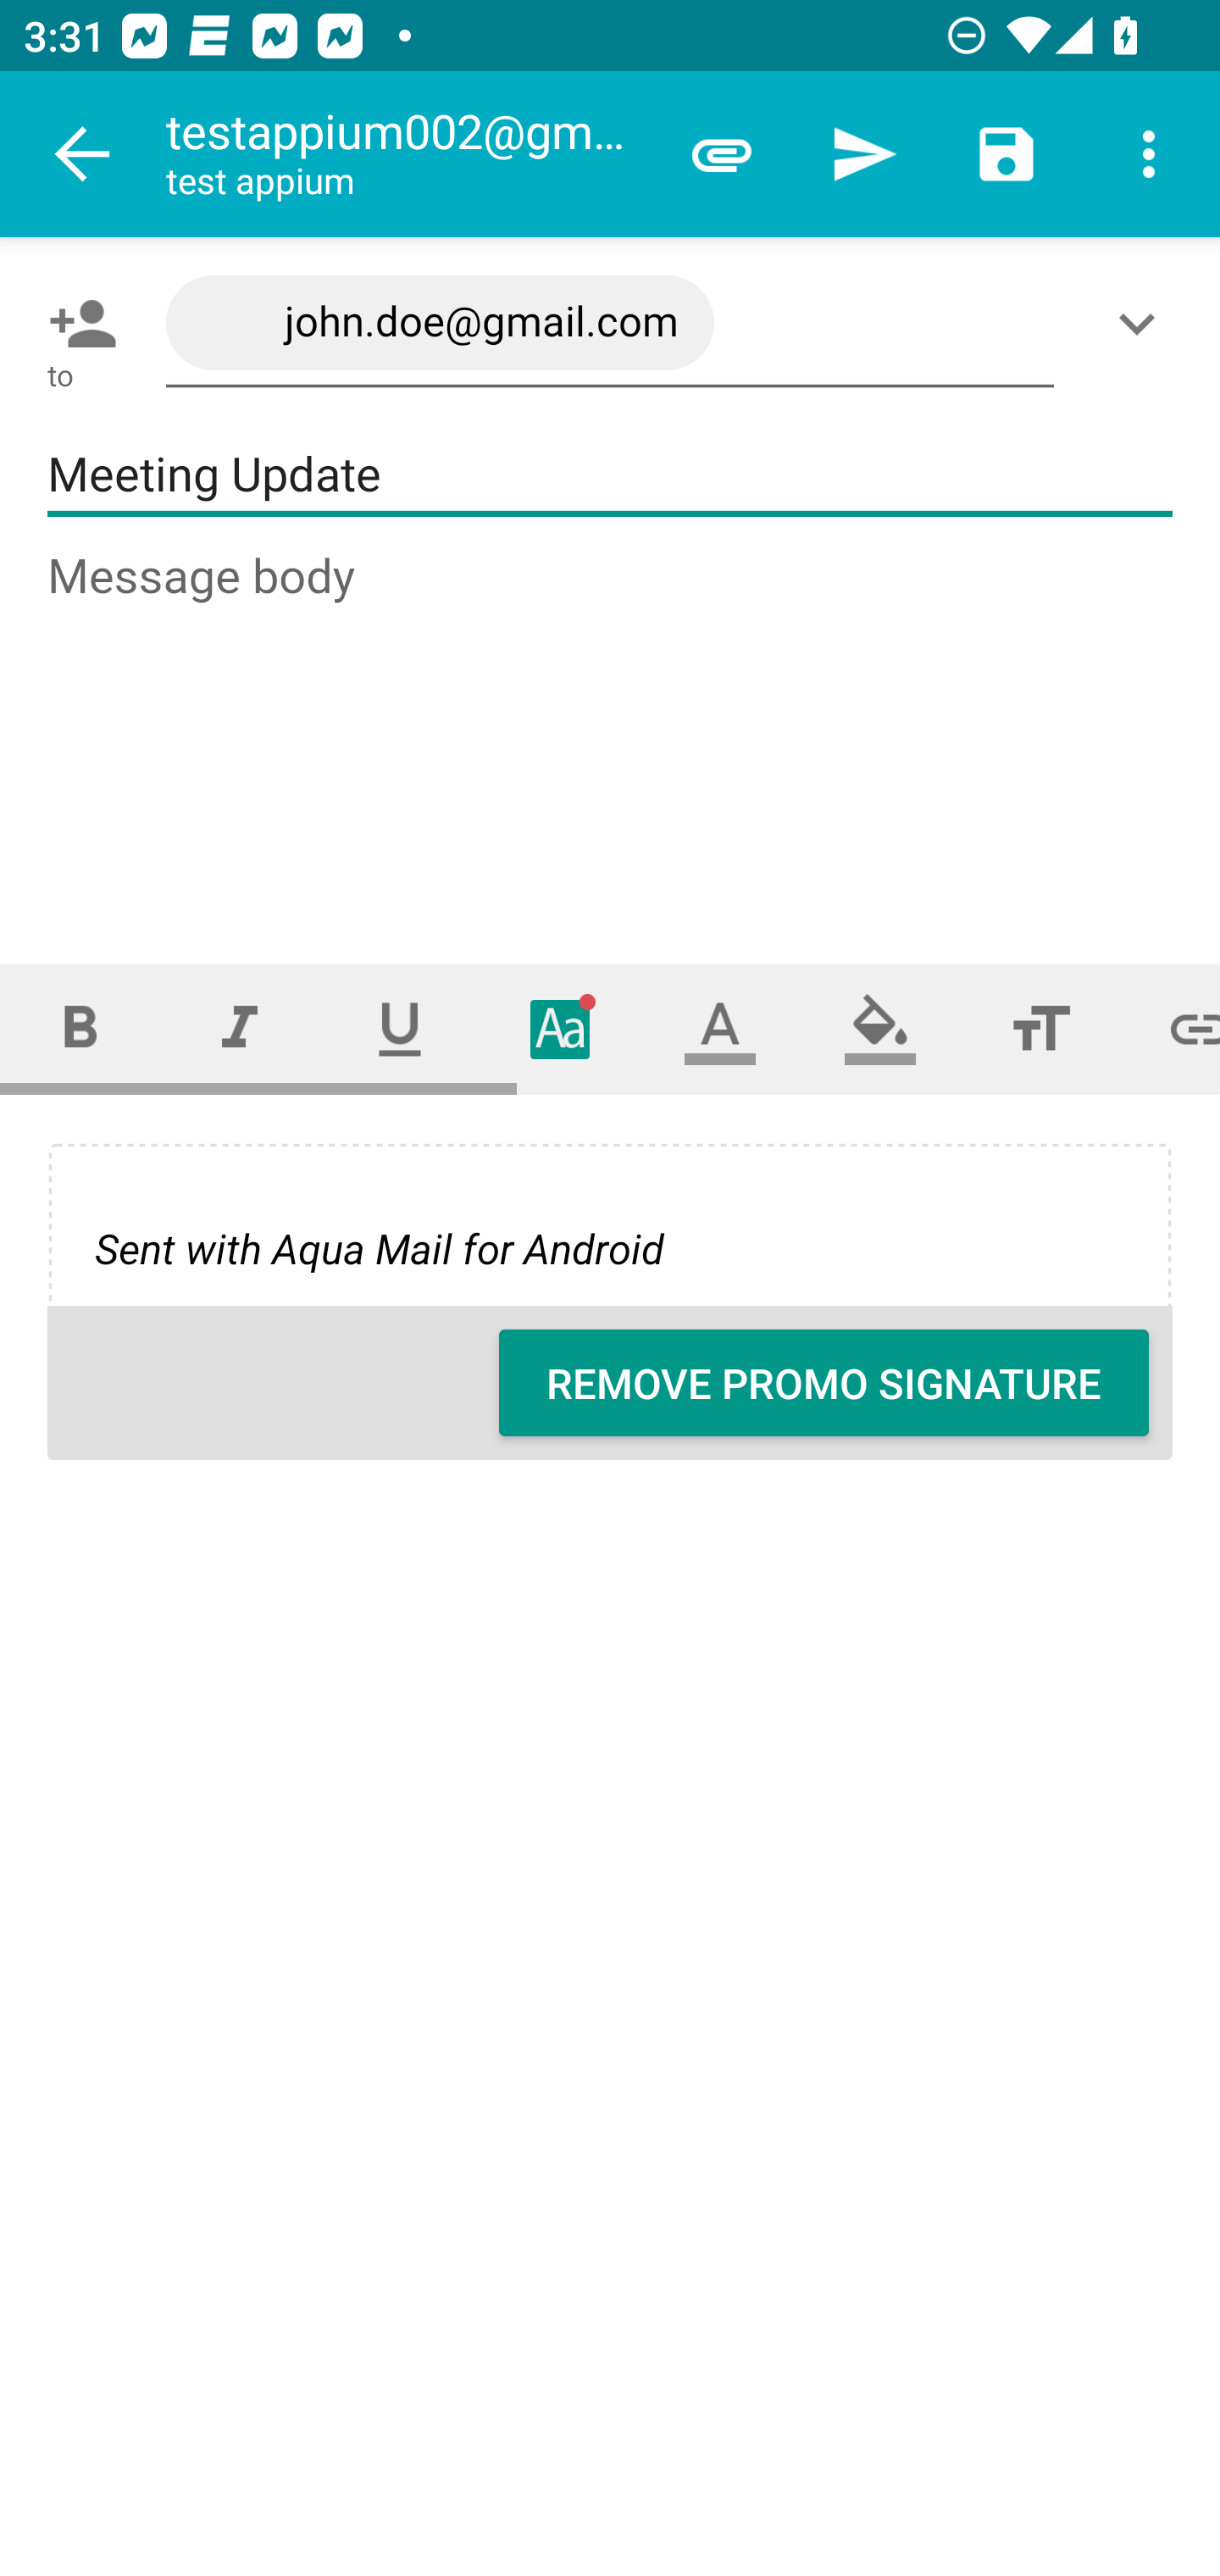 The height and width of the screenshot is (2576, 1220). I want to click on Send, so click(864, 154).